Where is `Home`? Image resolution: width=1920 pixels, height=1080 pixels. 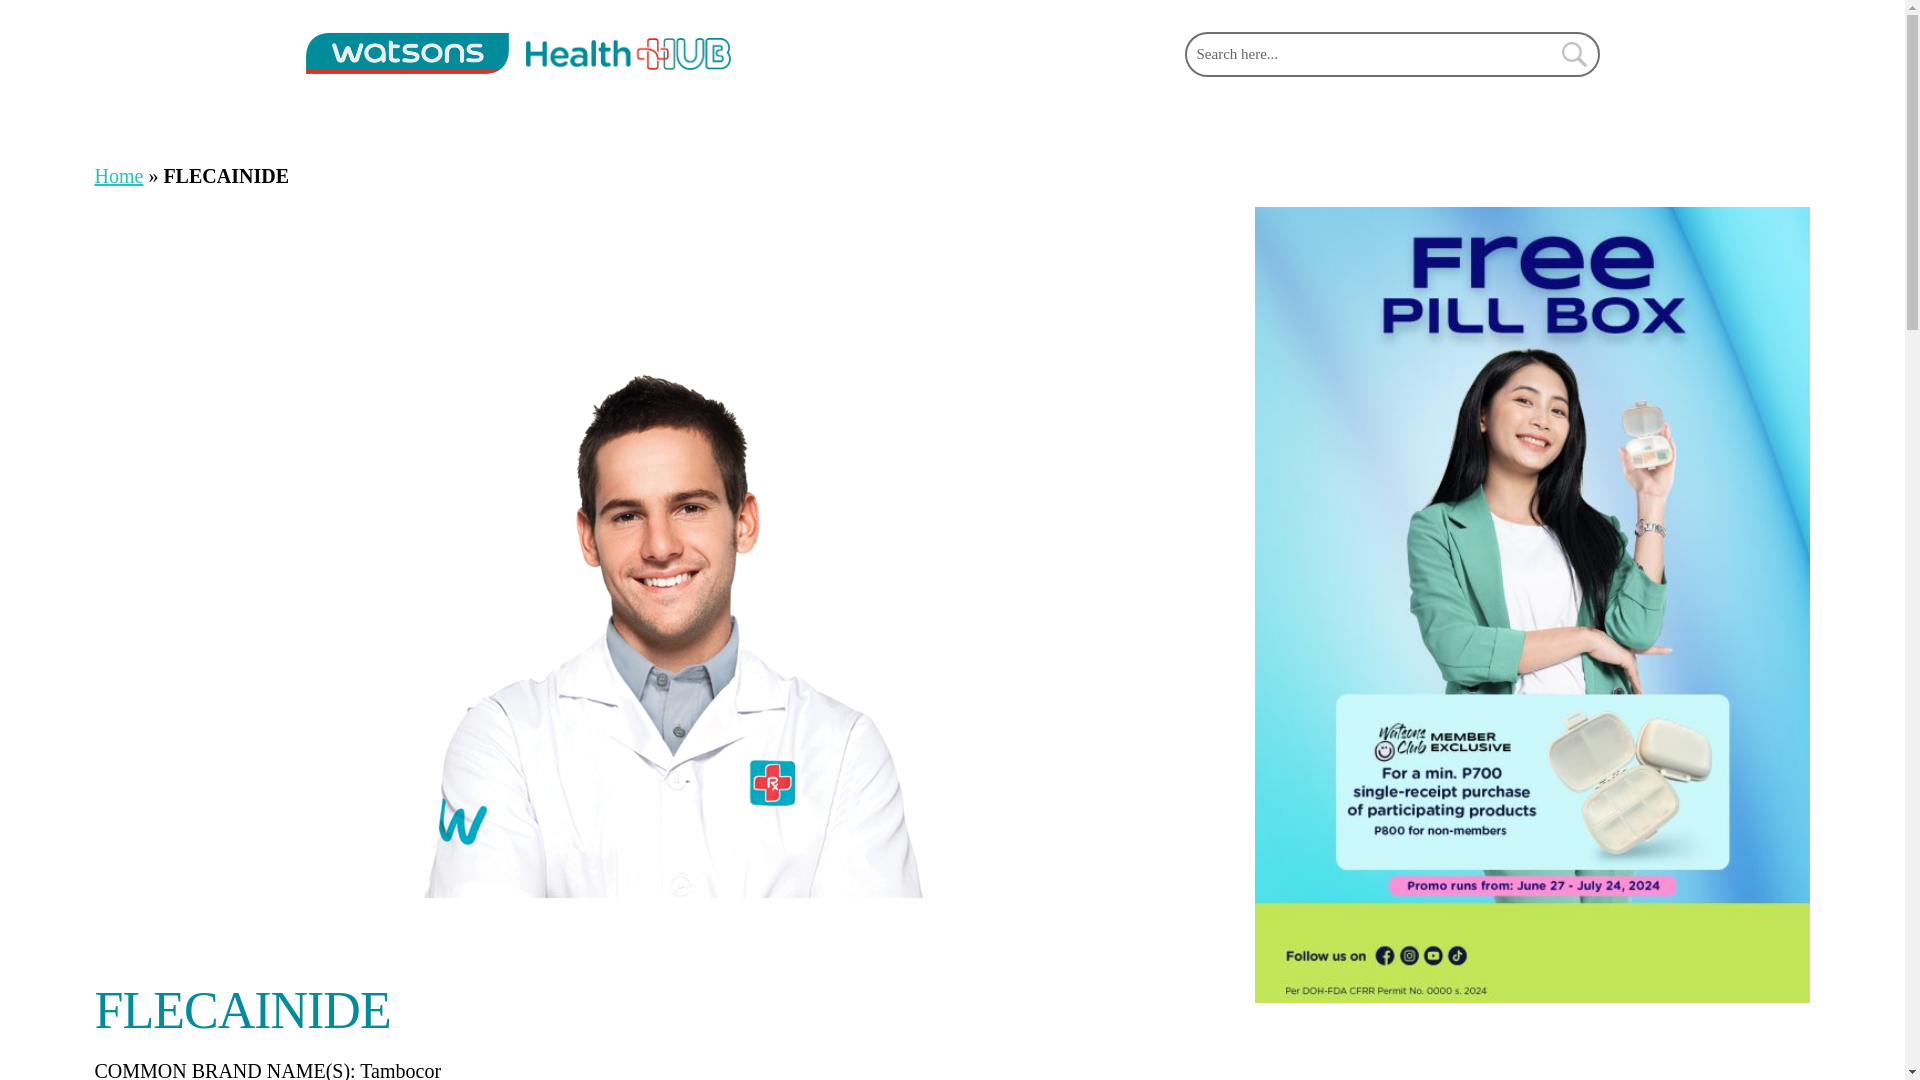 Home is located at coordinates (118, 176).